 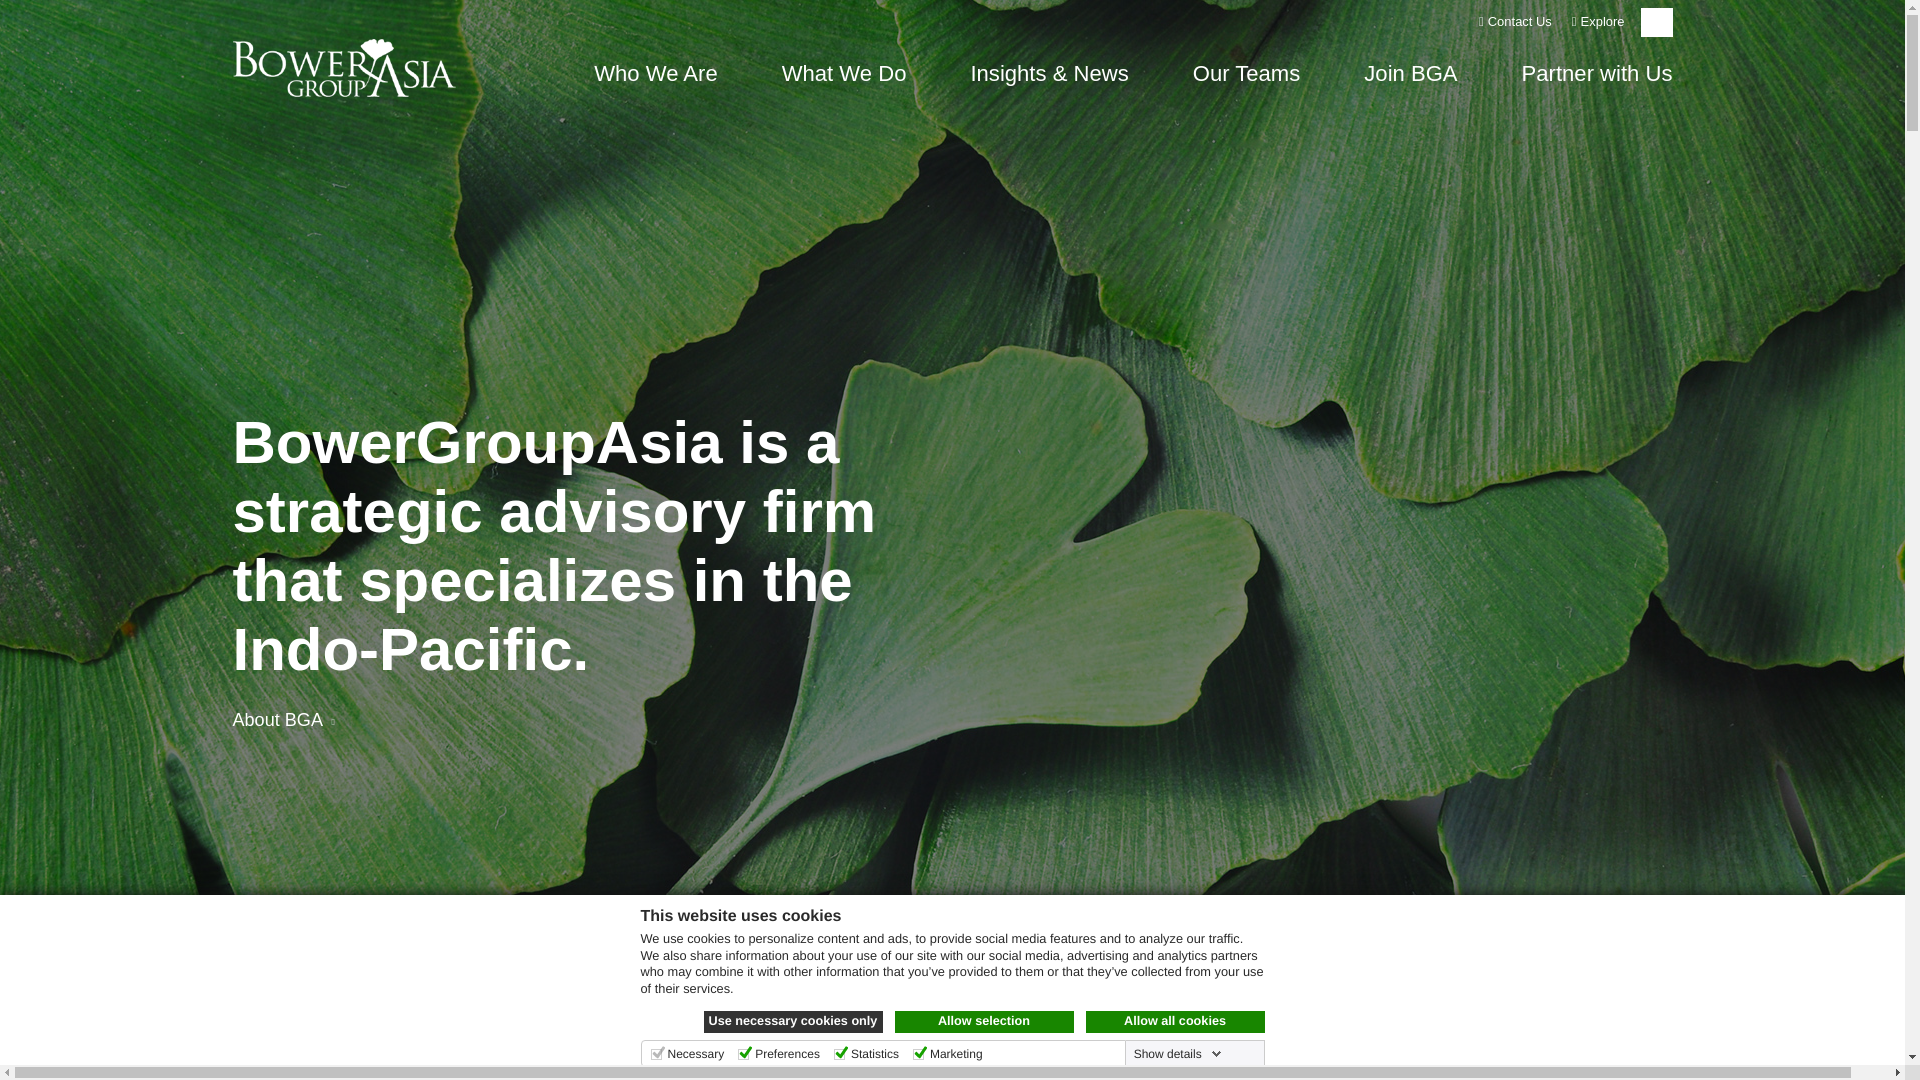 What do you see at coordinates (984, 1021) in the screenshot?
I see `Allow selection` at bounding box center [984, 1021].